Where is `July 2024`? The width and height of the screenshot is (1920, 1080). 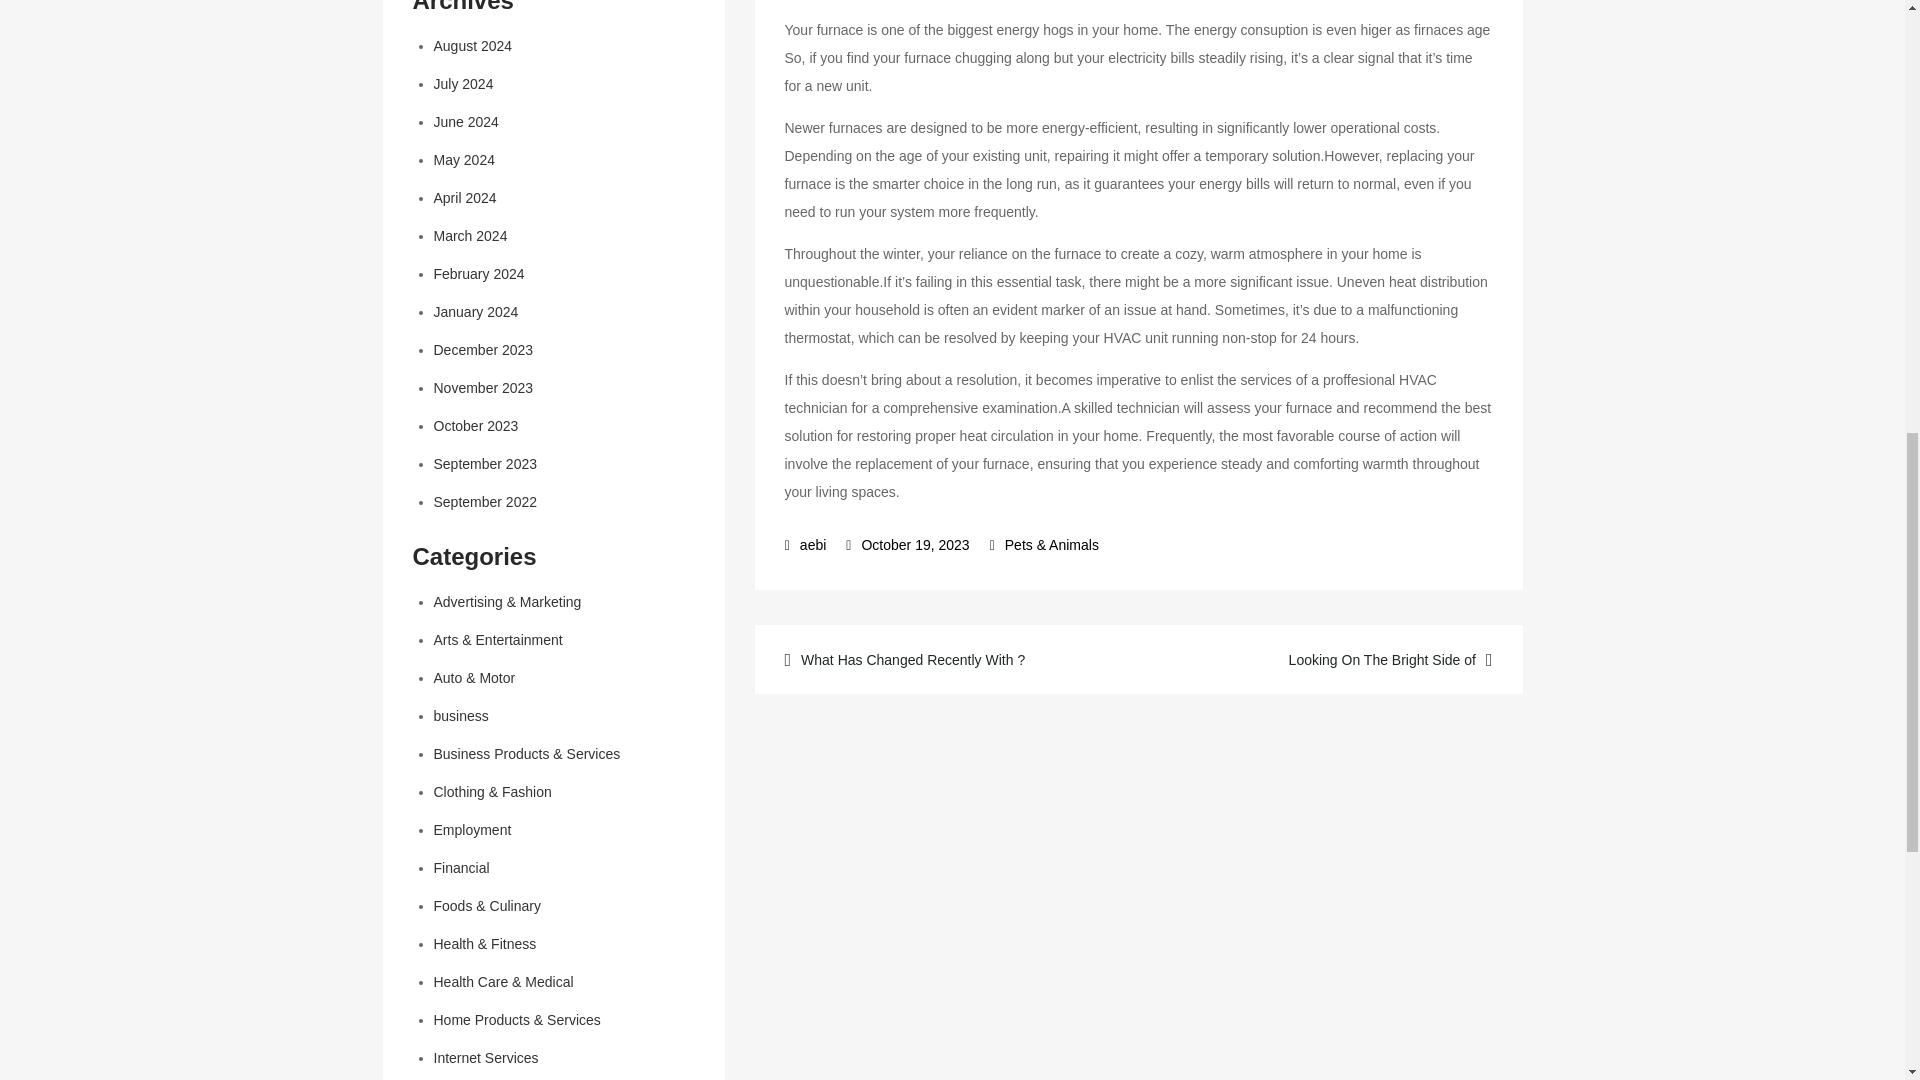
July 2024 is located at coordinates (463, 83).